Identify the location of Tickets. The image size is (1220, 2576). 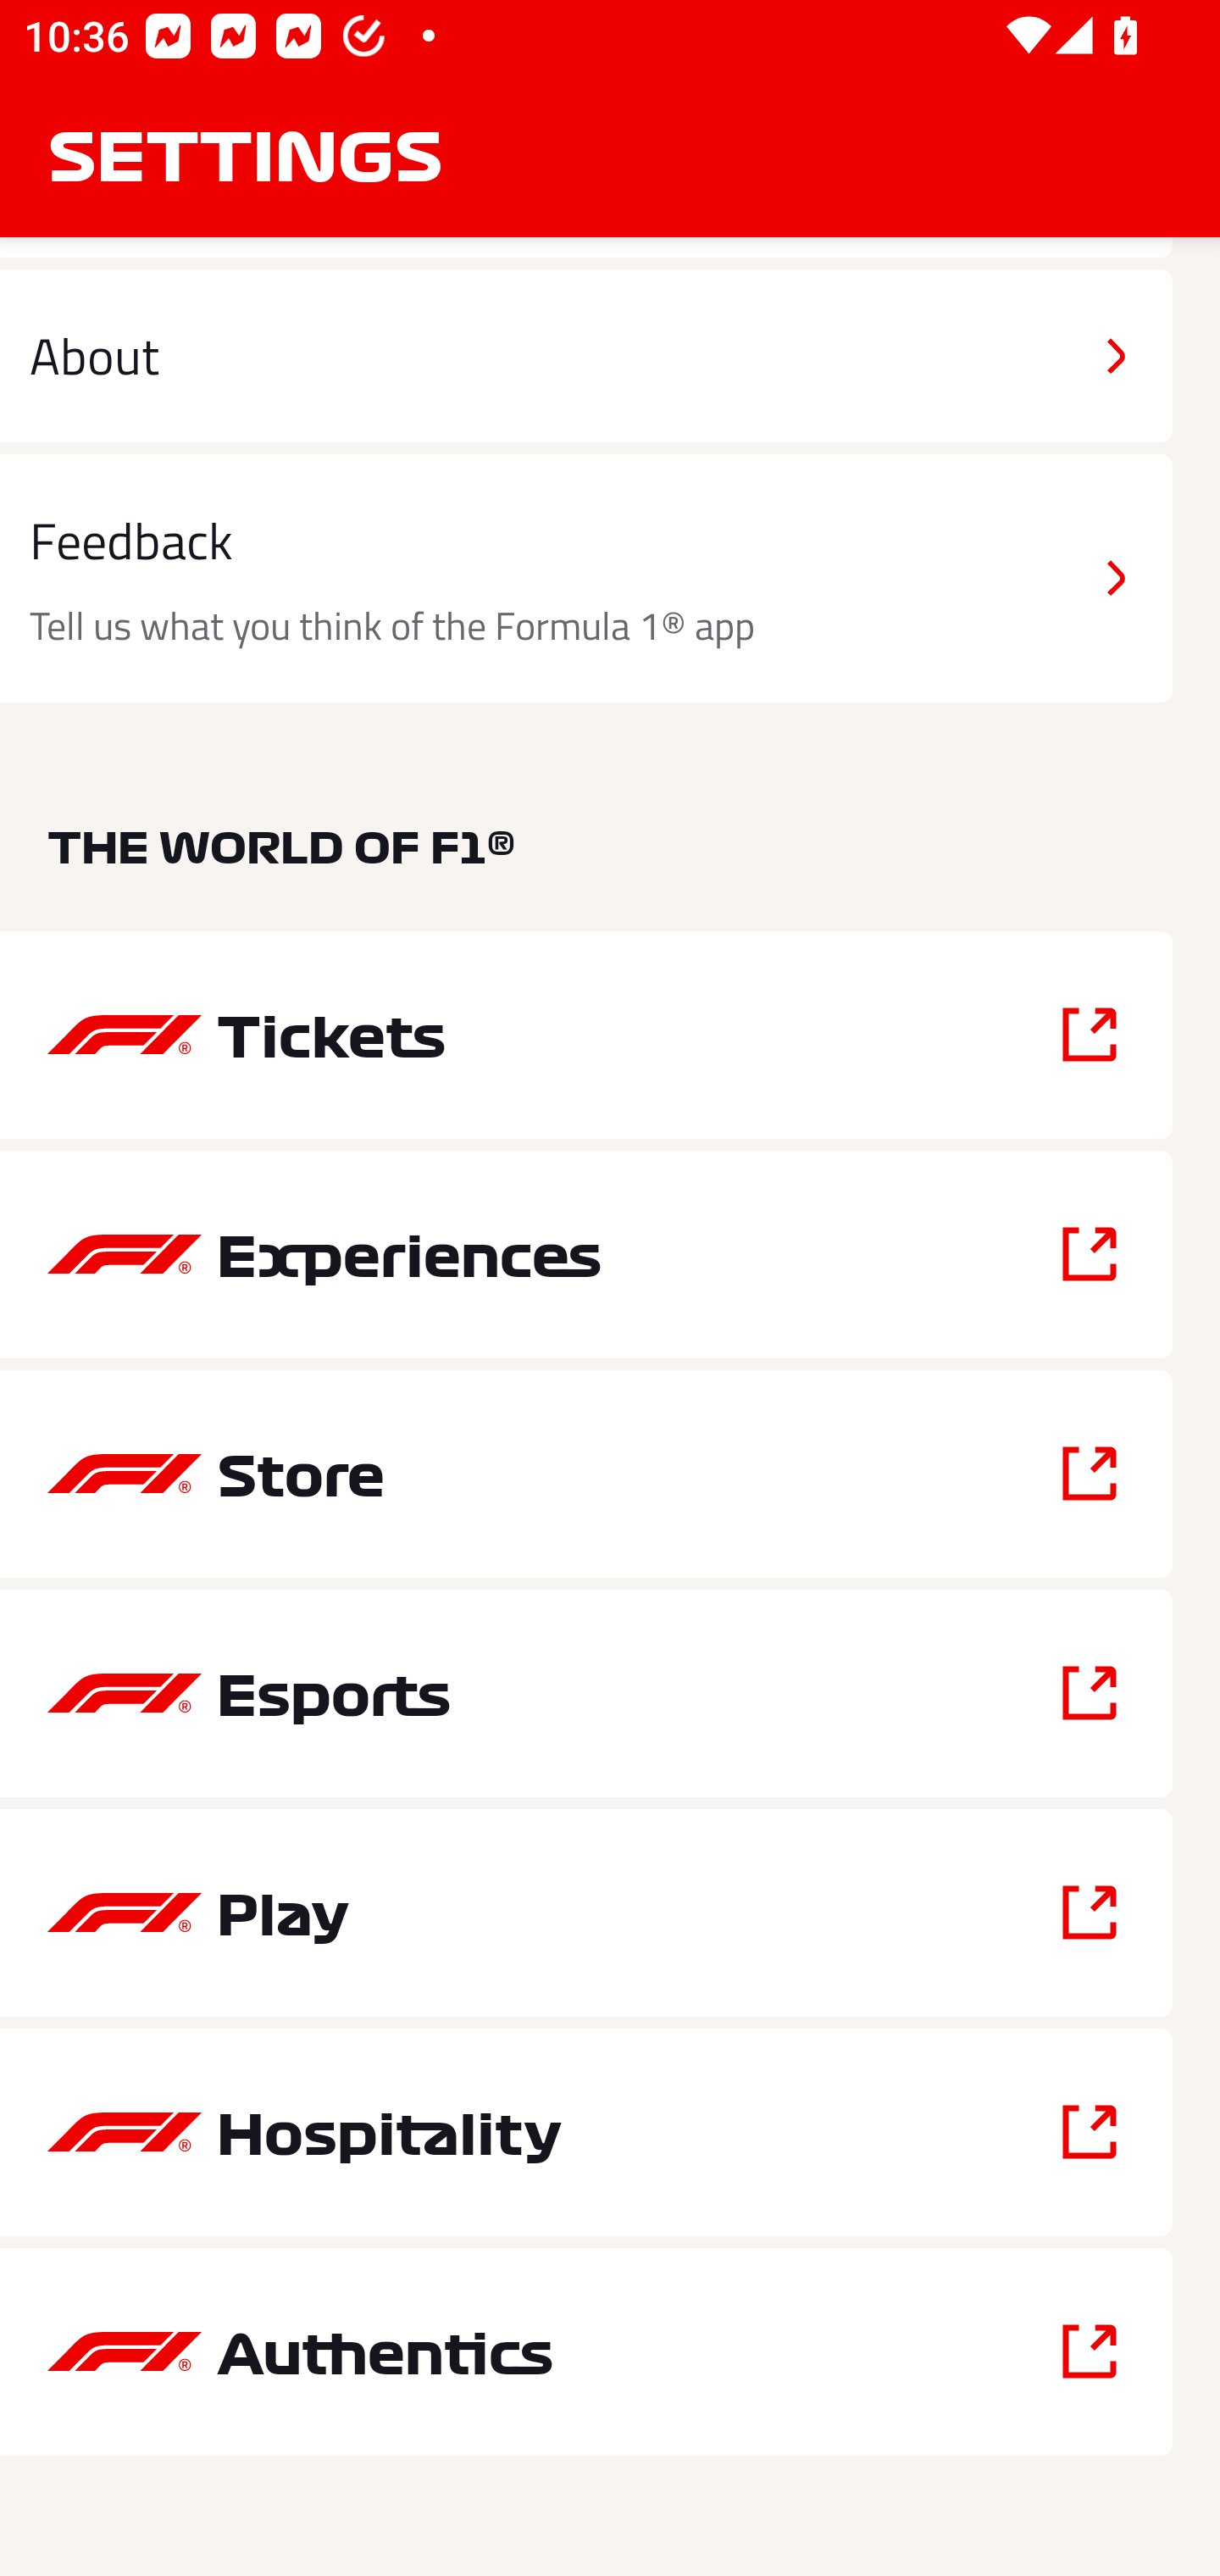
(586, 1035).